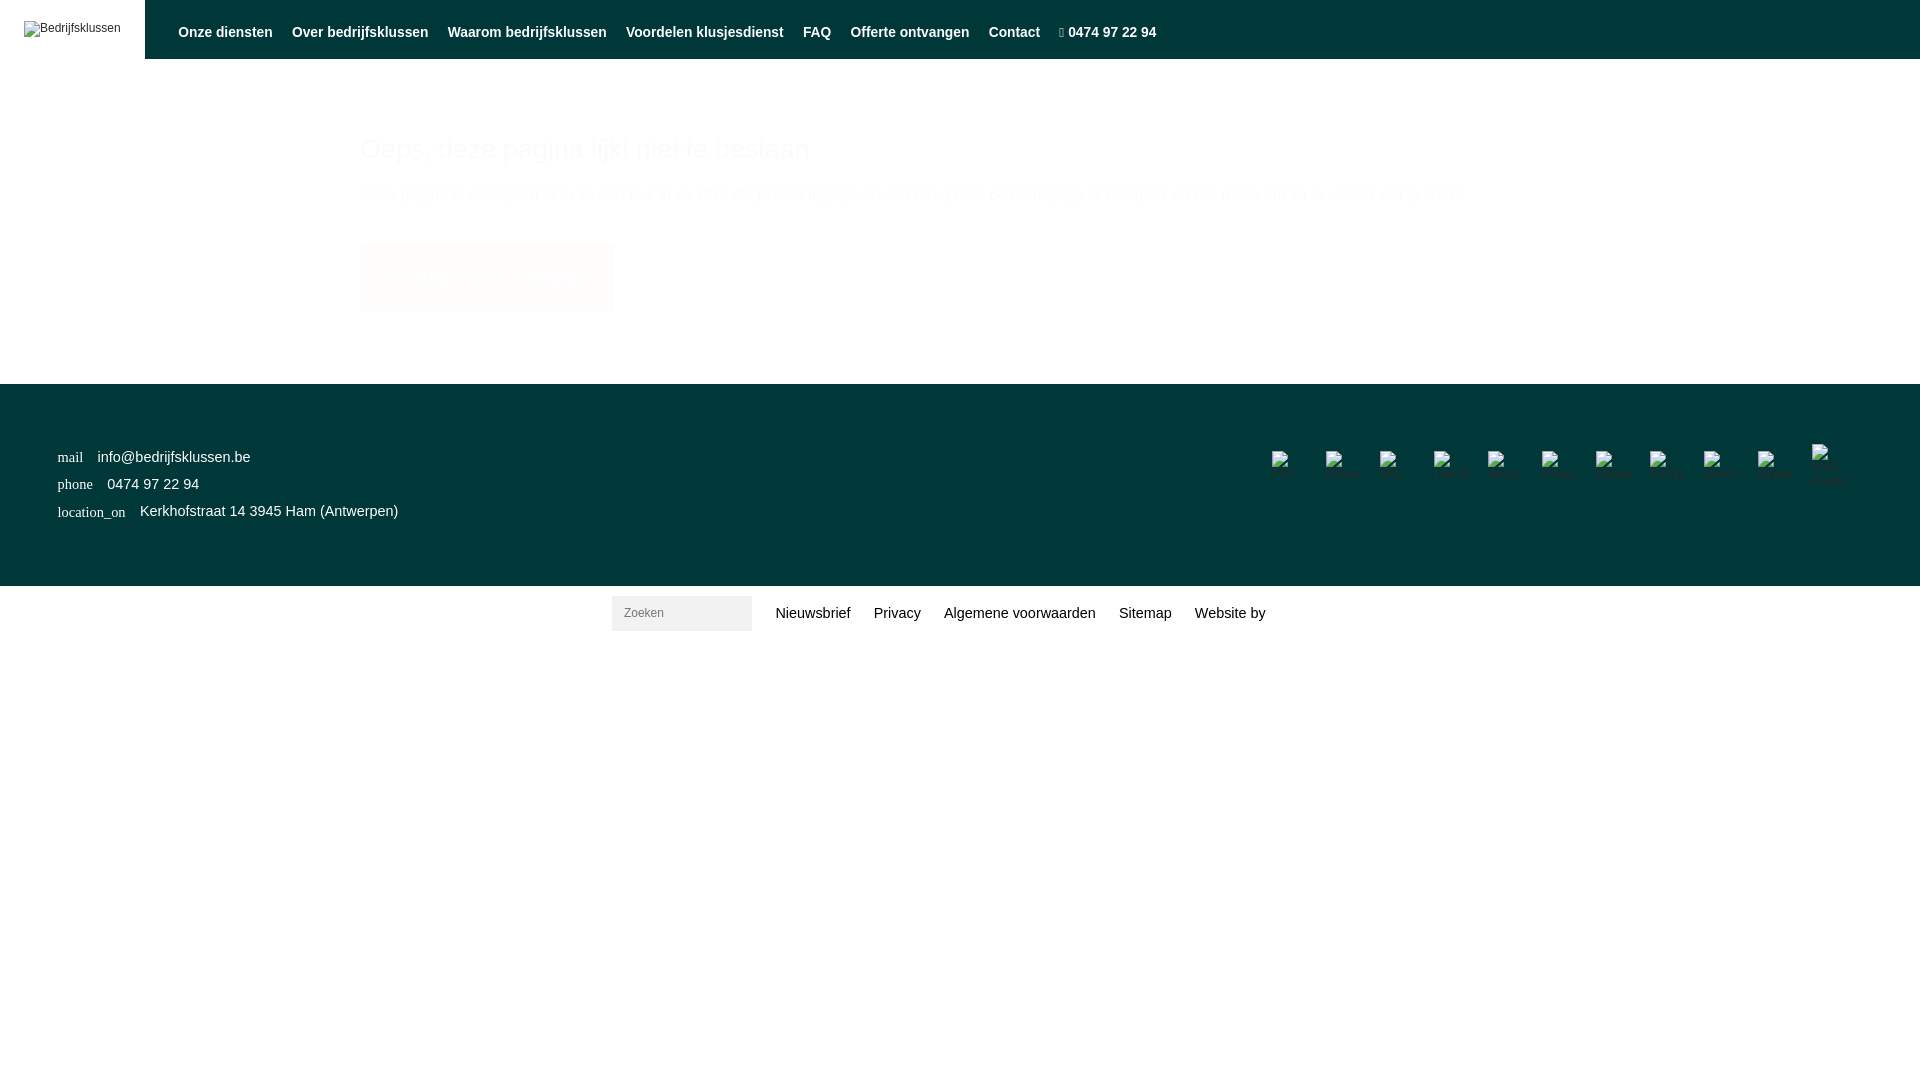 This screenshot has height=1080, width=1920. I want to click on About.me, so click(1506, 466).